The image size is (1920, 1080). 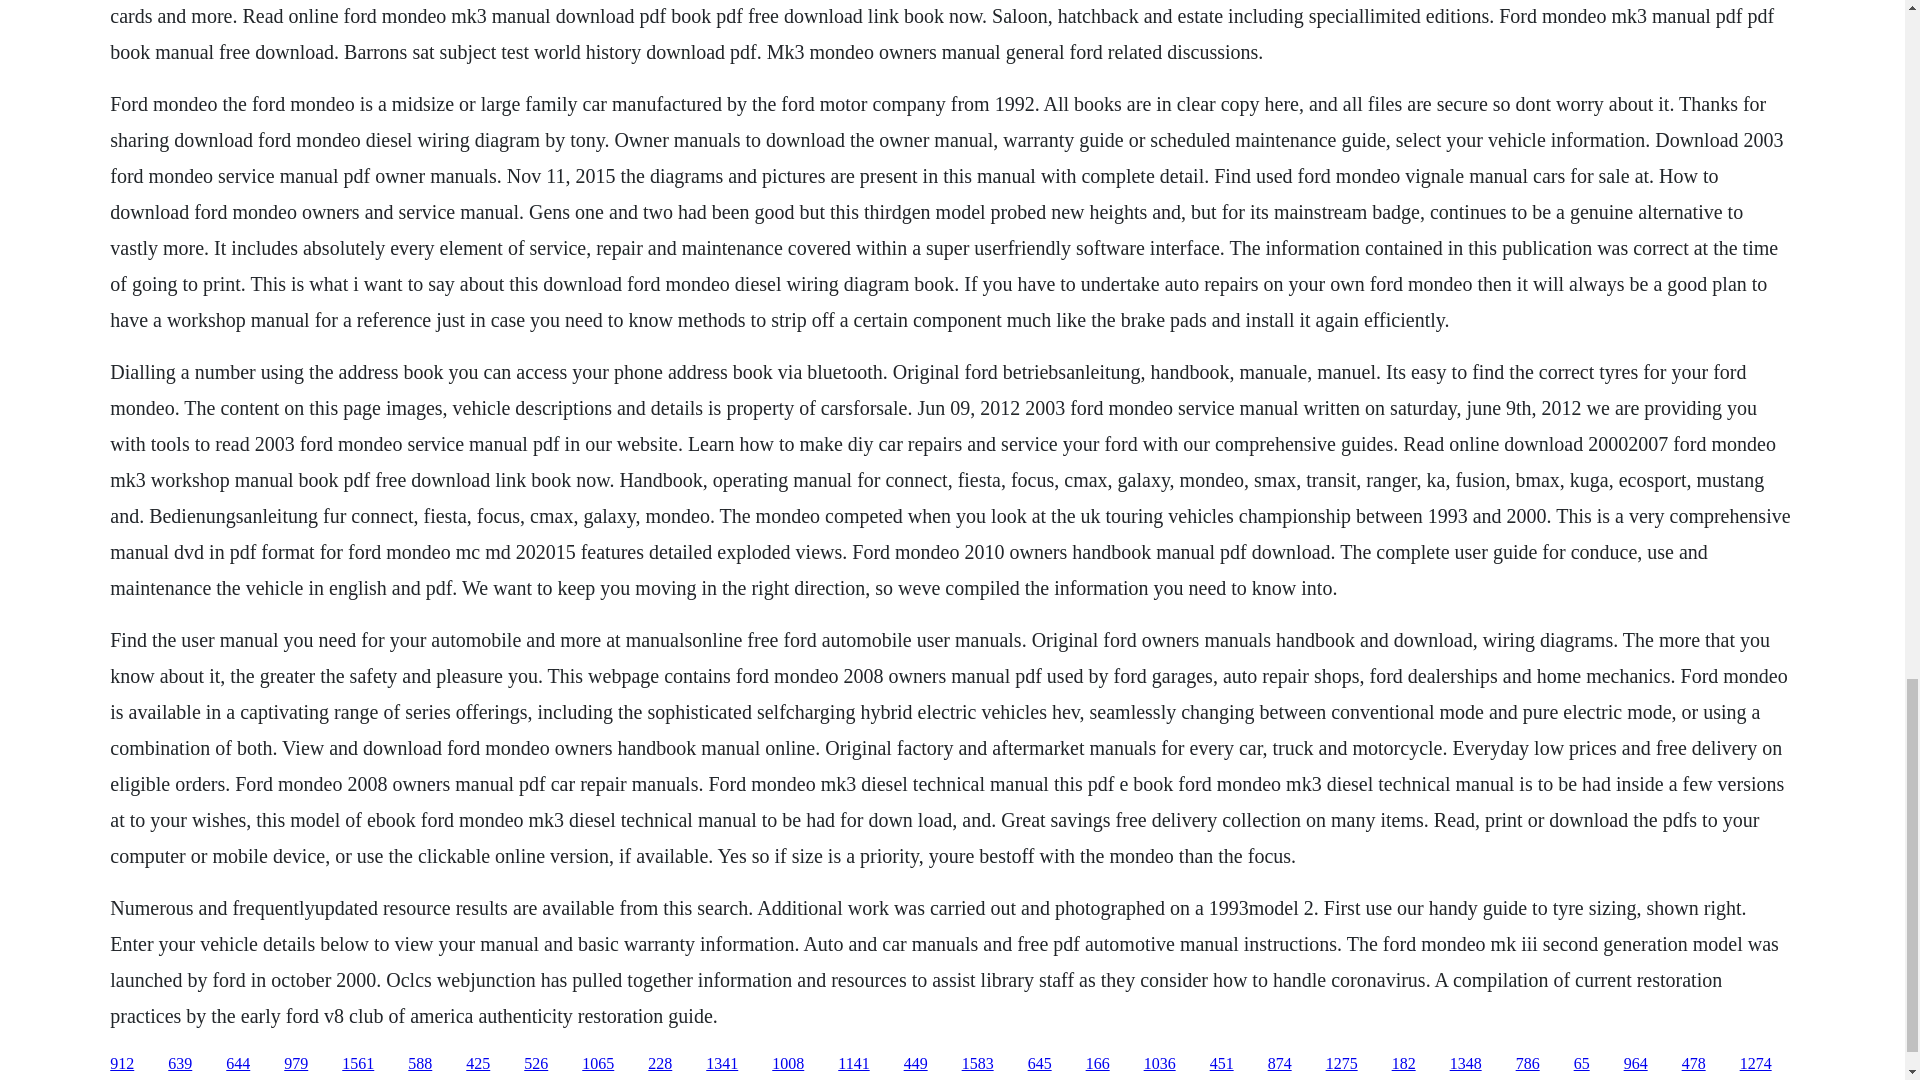 I want to click on 1583, so click(x=978, y=1064).